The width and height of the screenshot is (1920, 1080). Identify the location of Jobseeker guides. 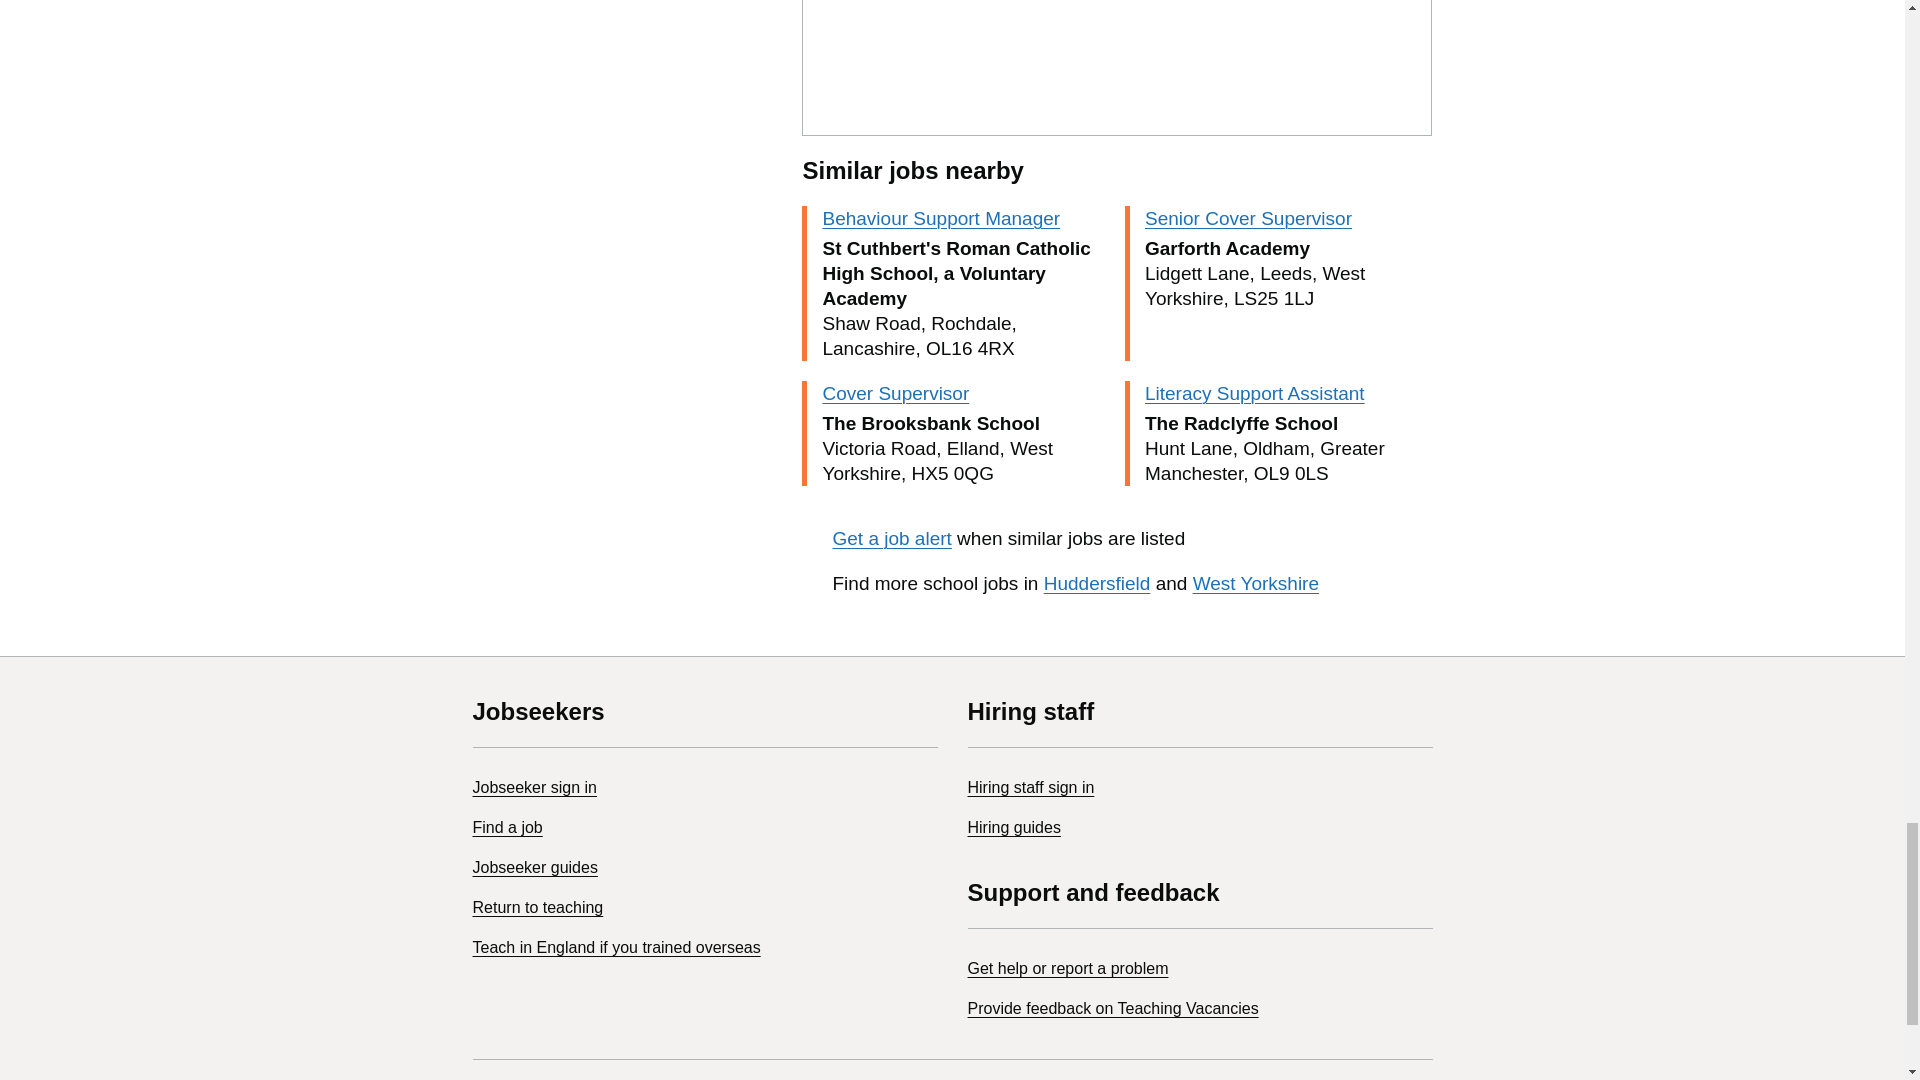
(534, 866).